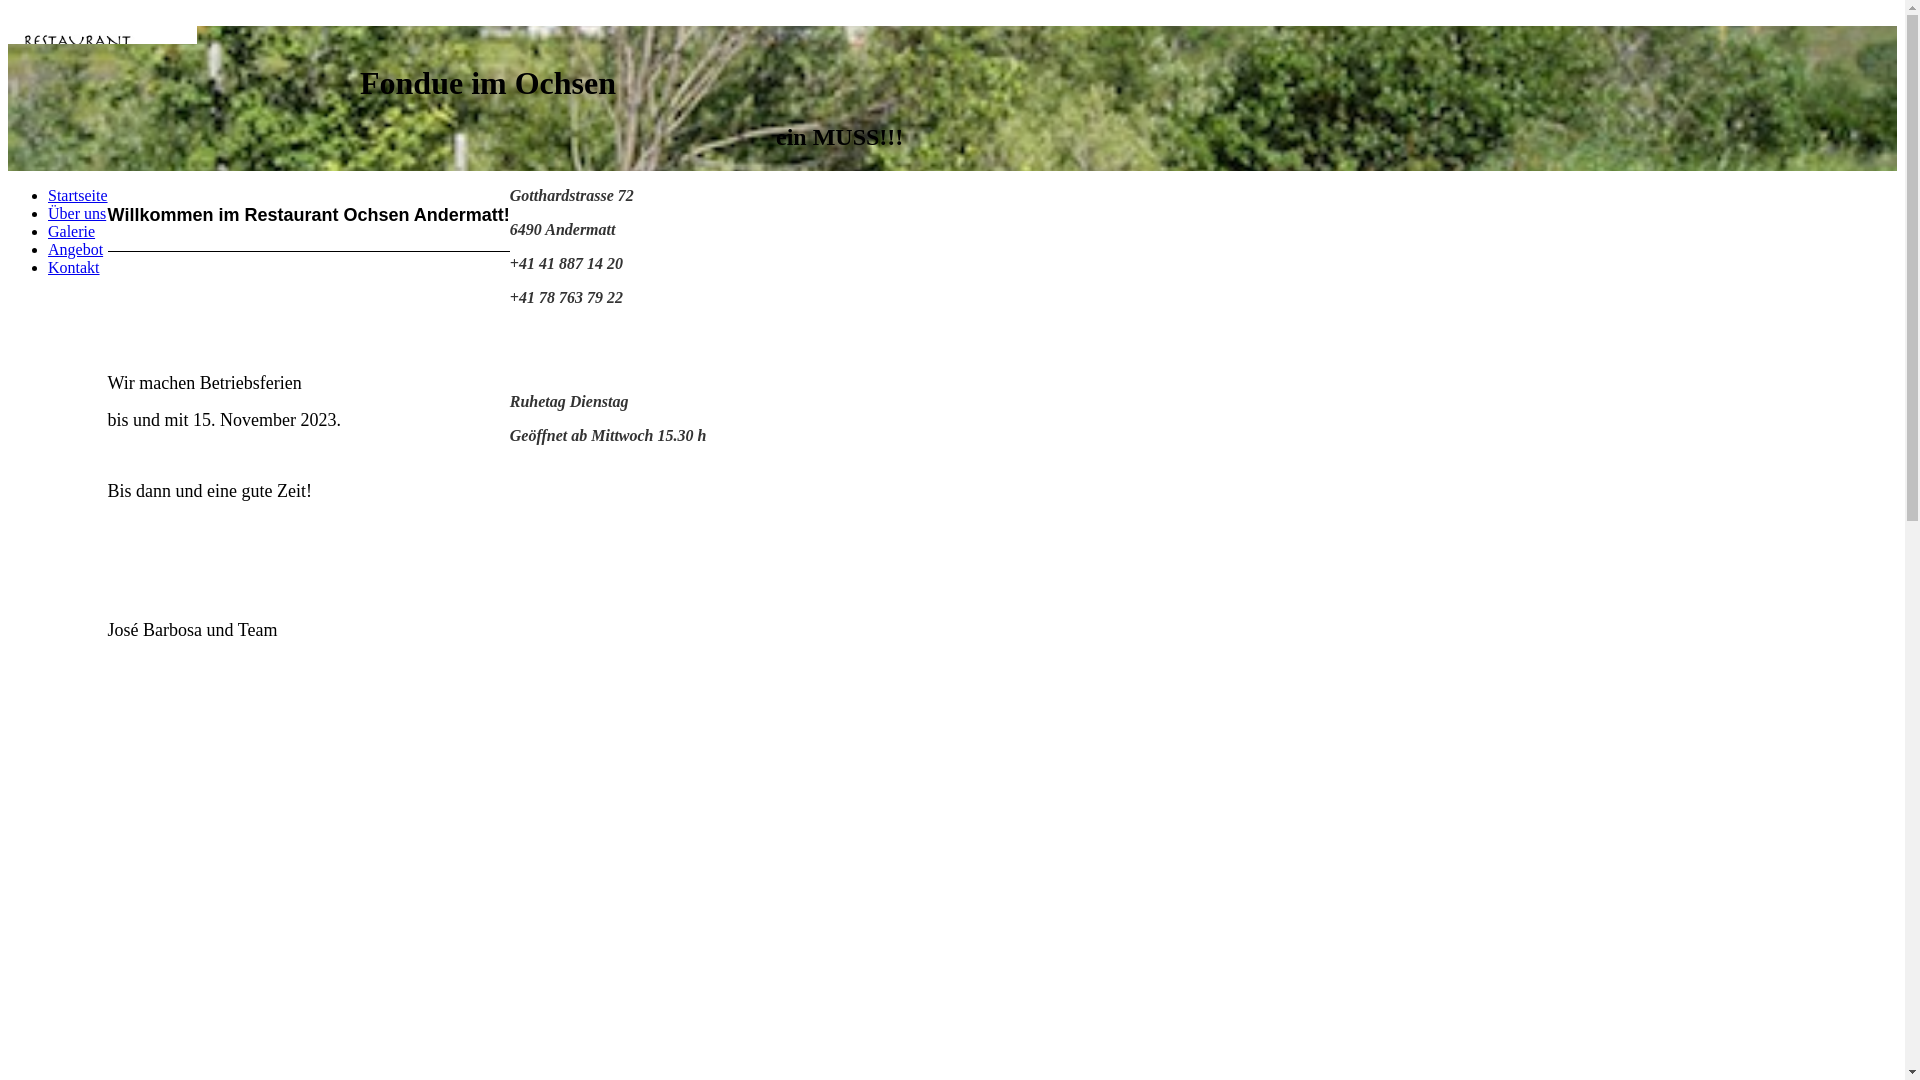 The height and width of the screenshot is (1080, 1920). I want to click on Galerie, so click(72, 232).